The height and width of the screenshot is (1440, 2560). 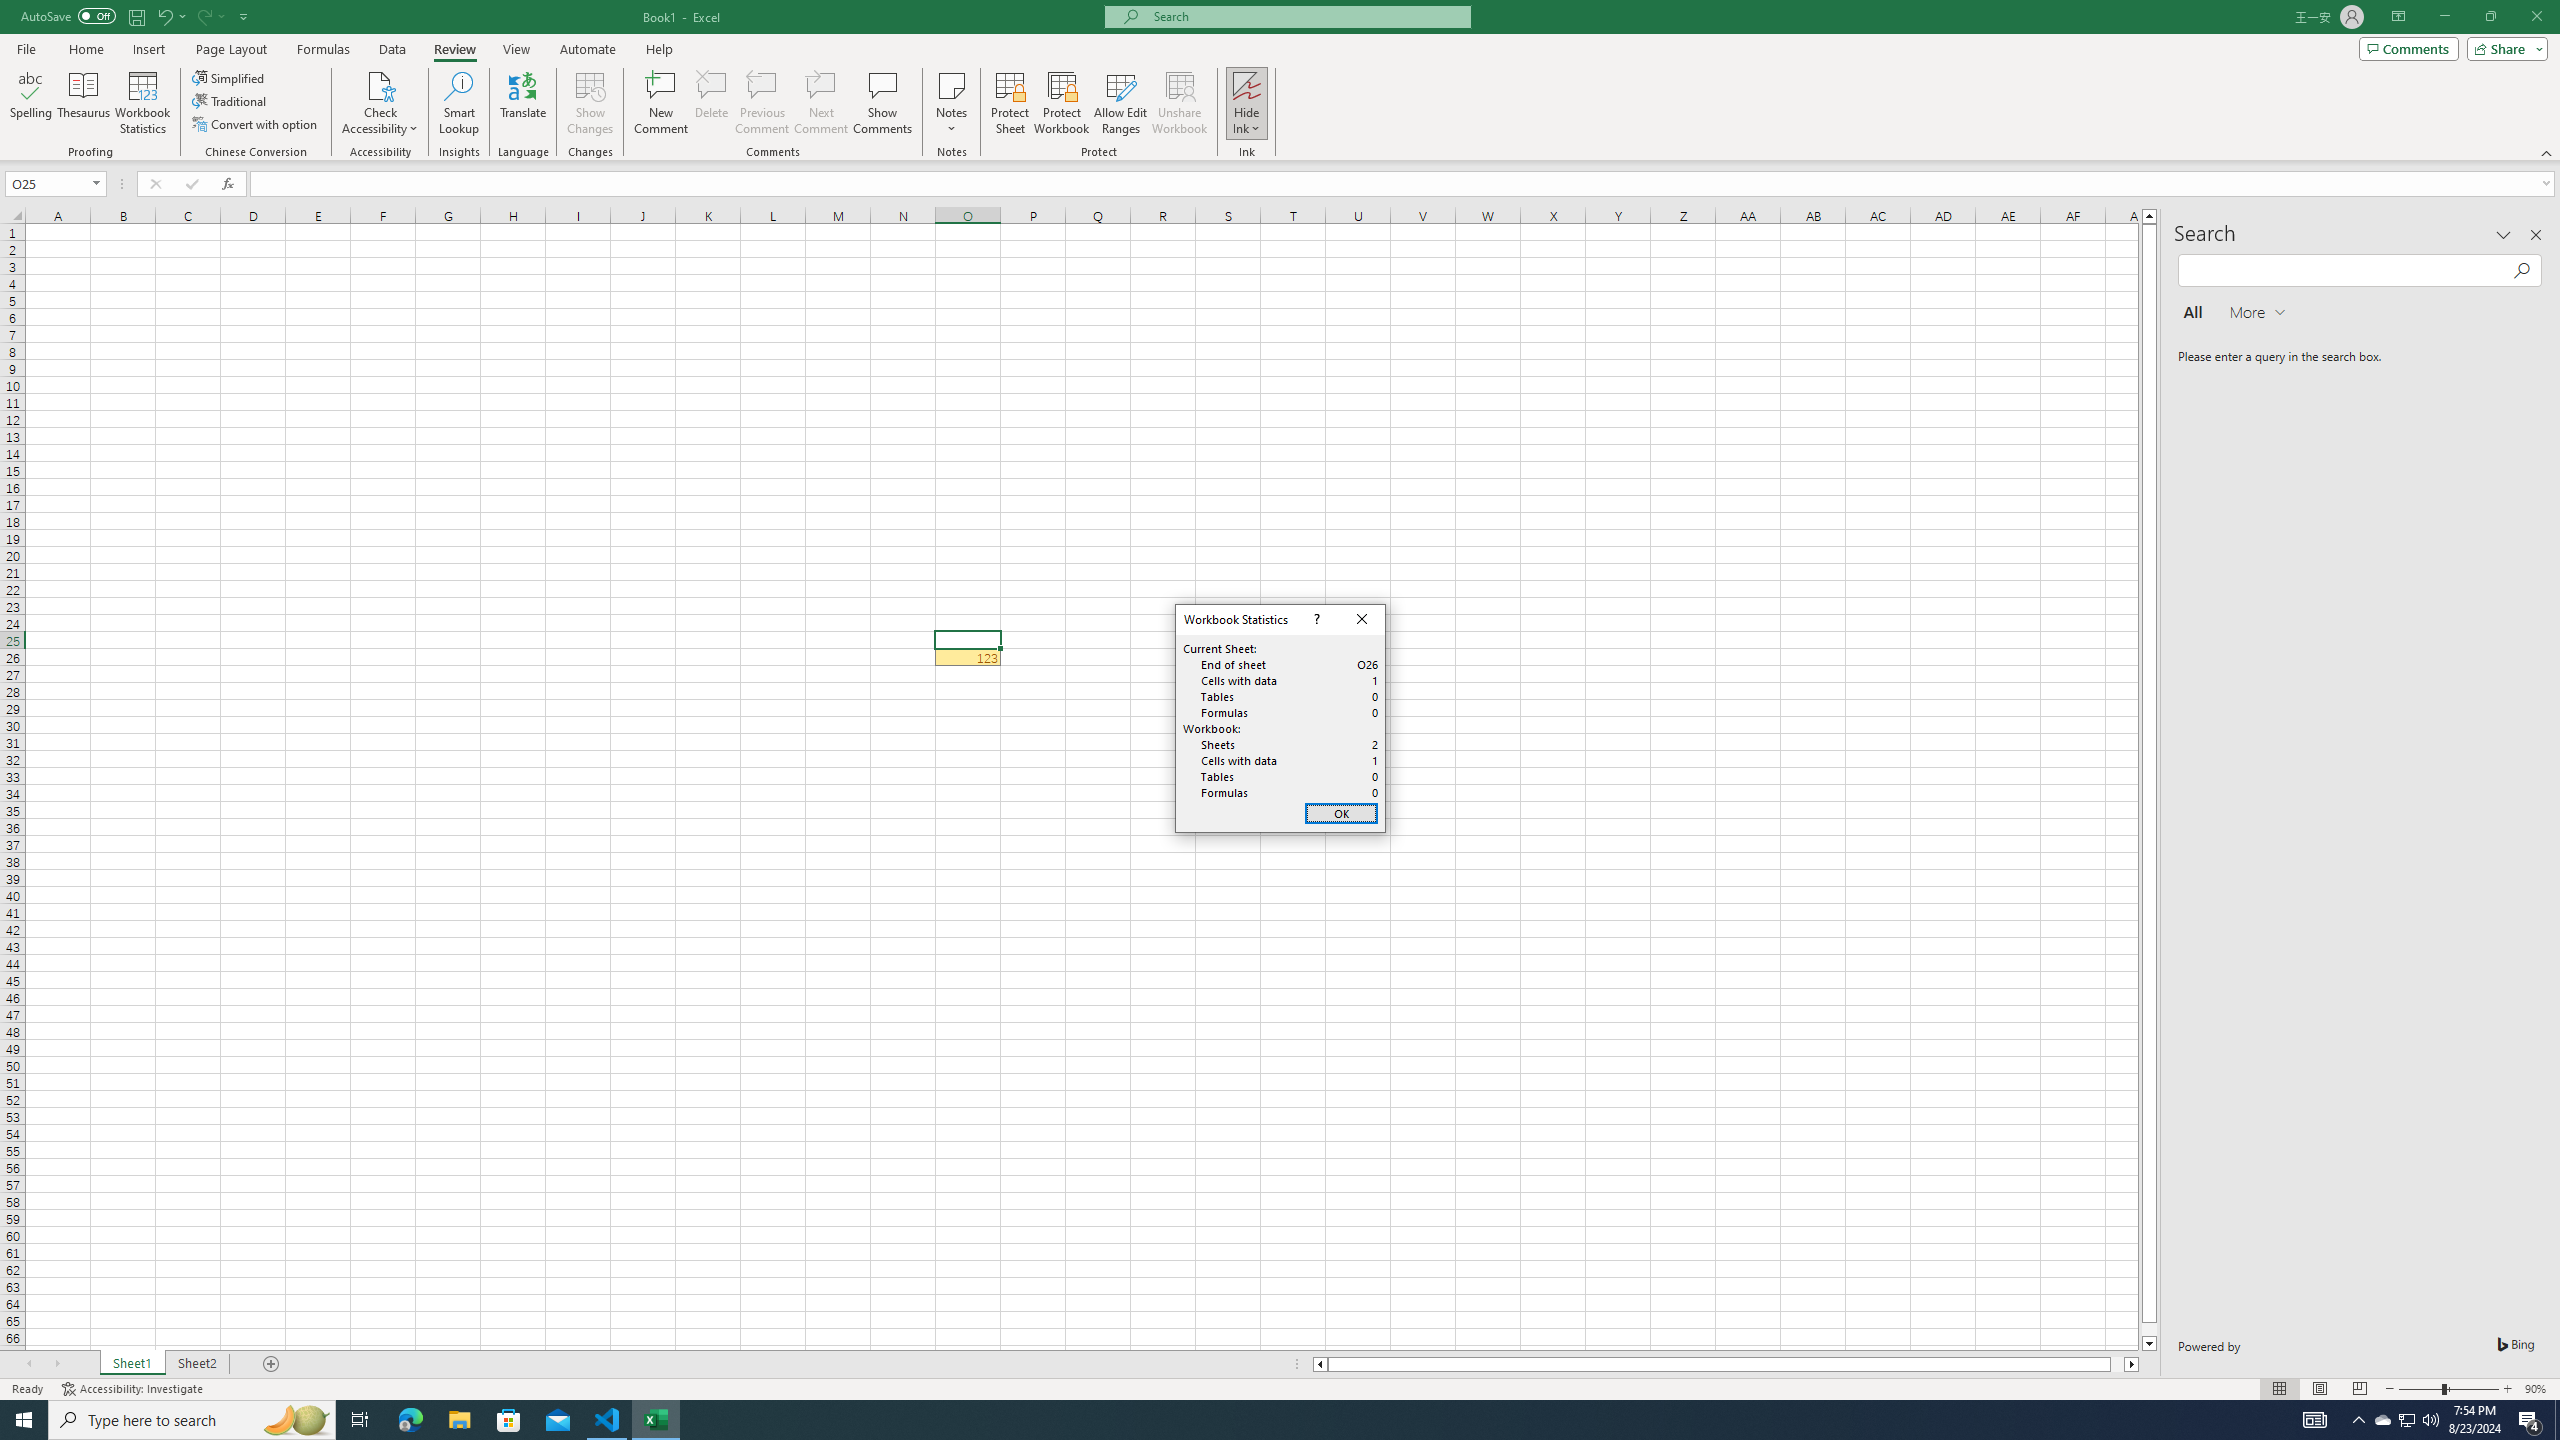 I want to click on User Promoted Notification Area, so click(x=2406, y=1420).